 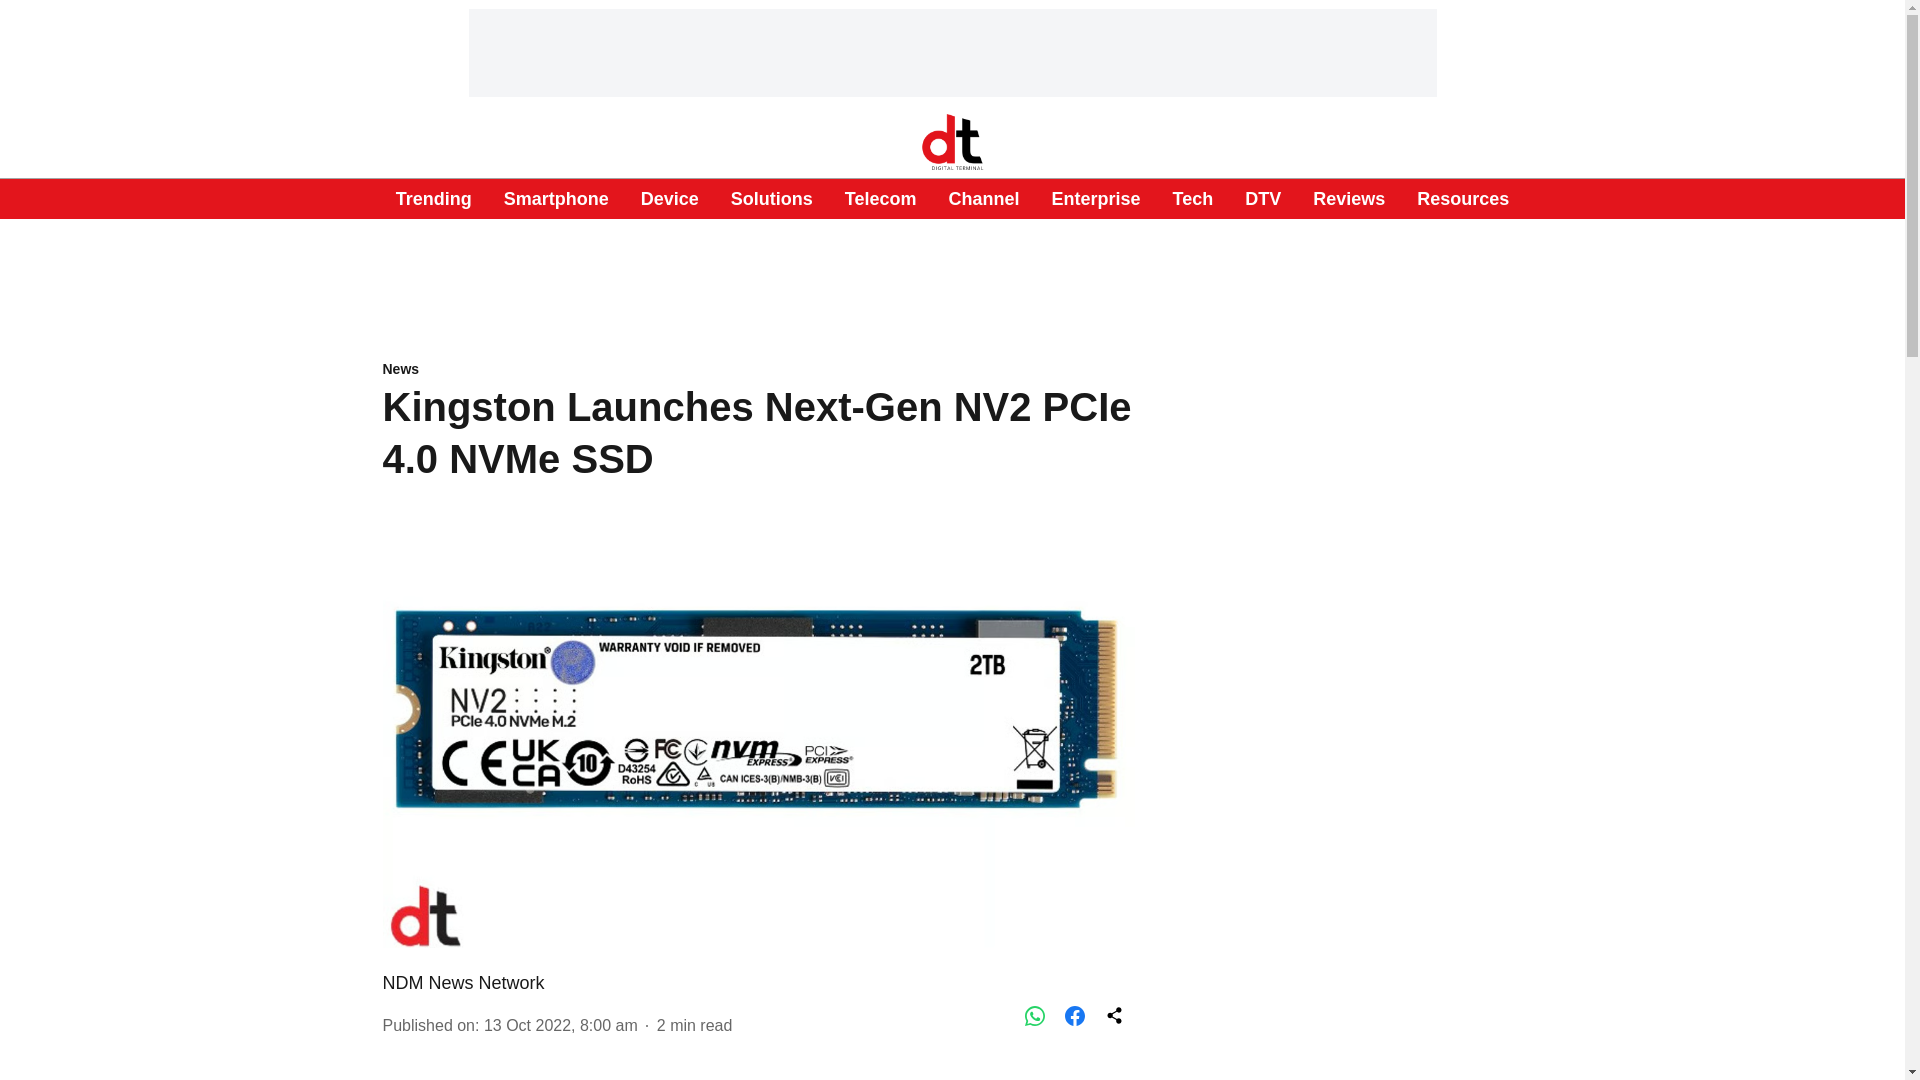 What do you see at coordinates (953, 52) in the screenshot?
I see `3rd party ad content` at bounding box center [953, 52].